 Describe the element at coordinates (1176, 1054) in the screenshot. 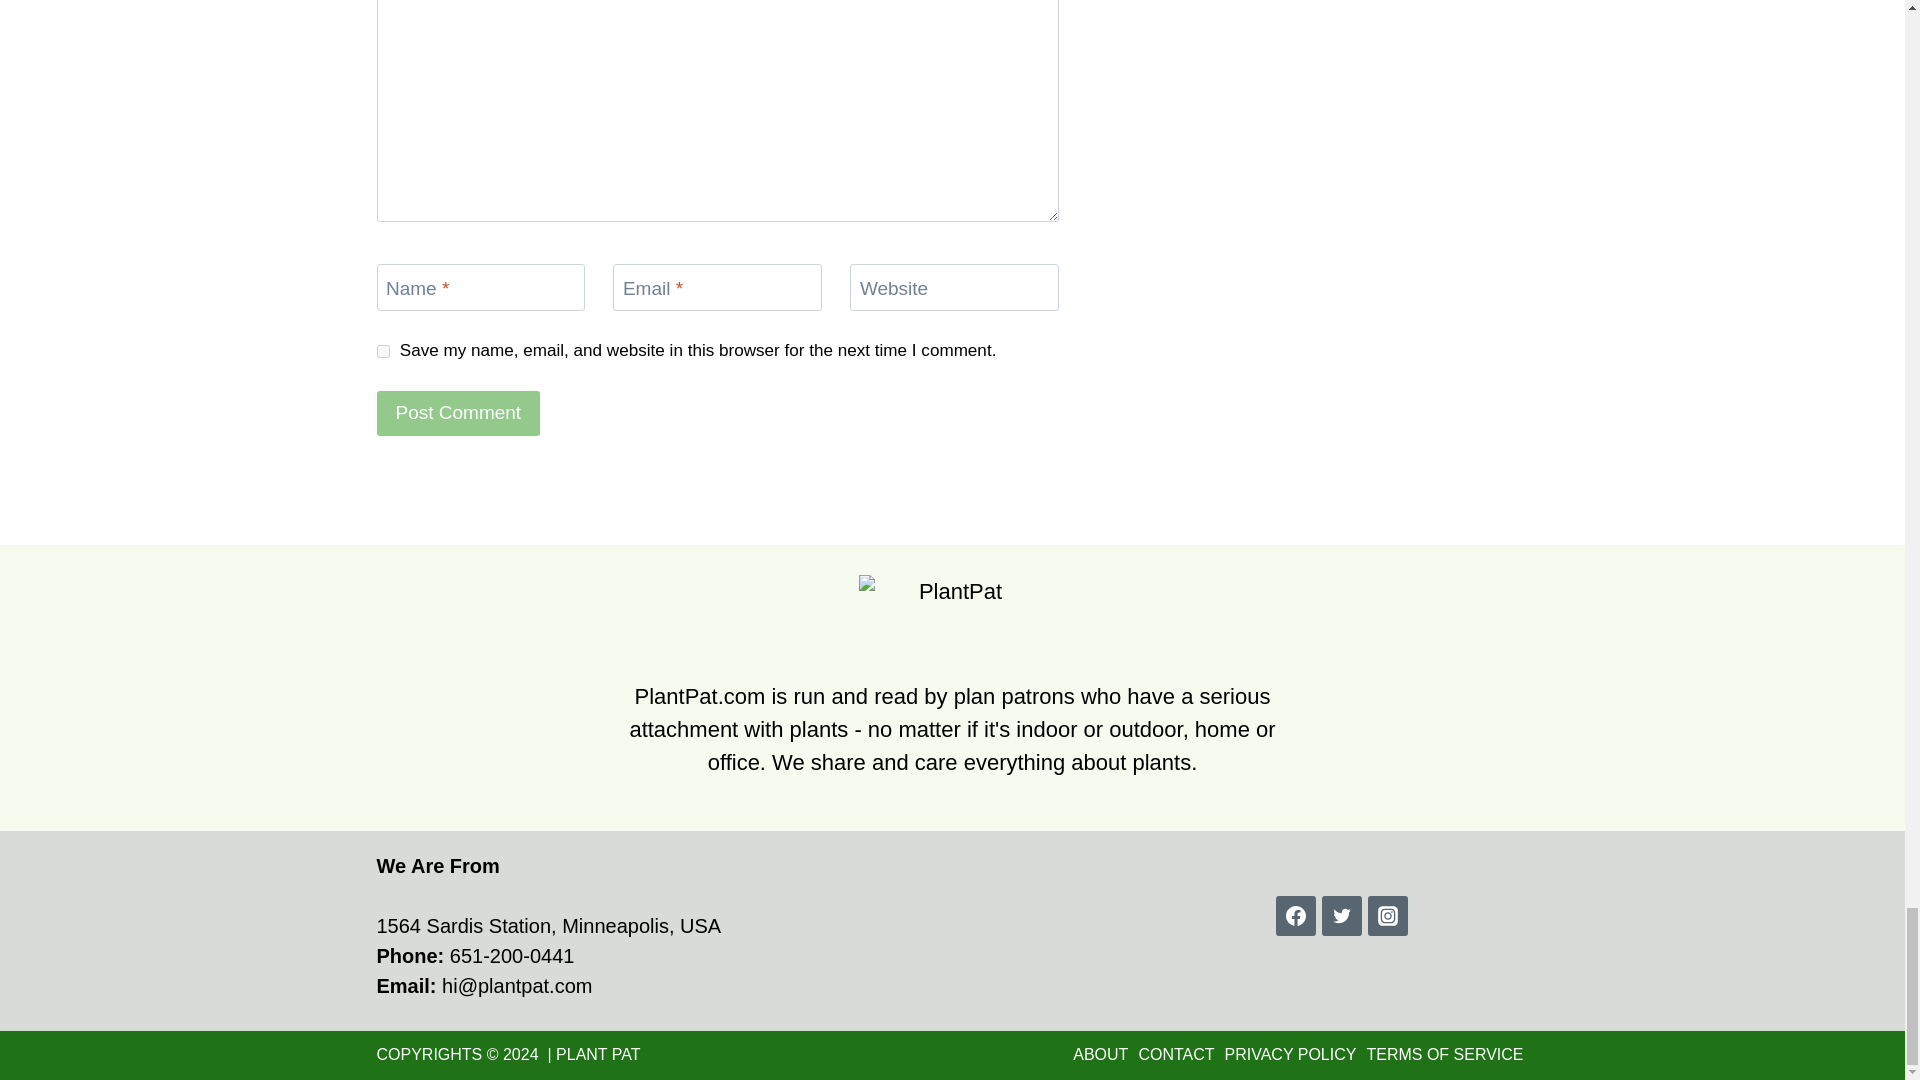

I see `CONTACT` at that location.